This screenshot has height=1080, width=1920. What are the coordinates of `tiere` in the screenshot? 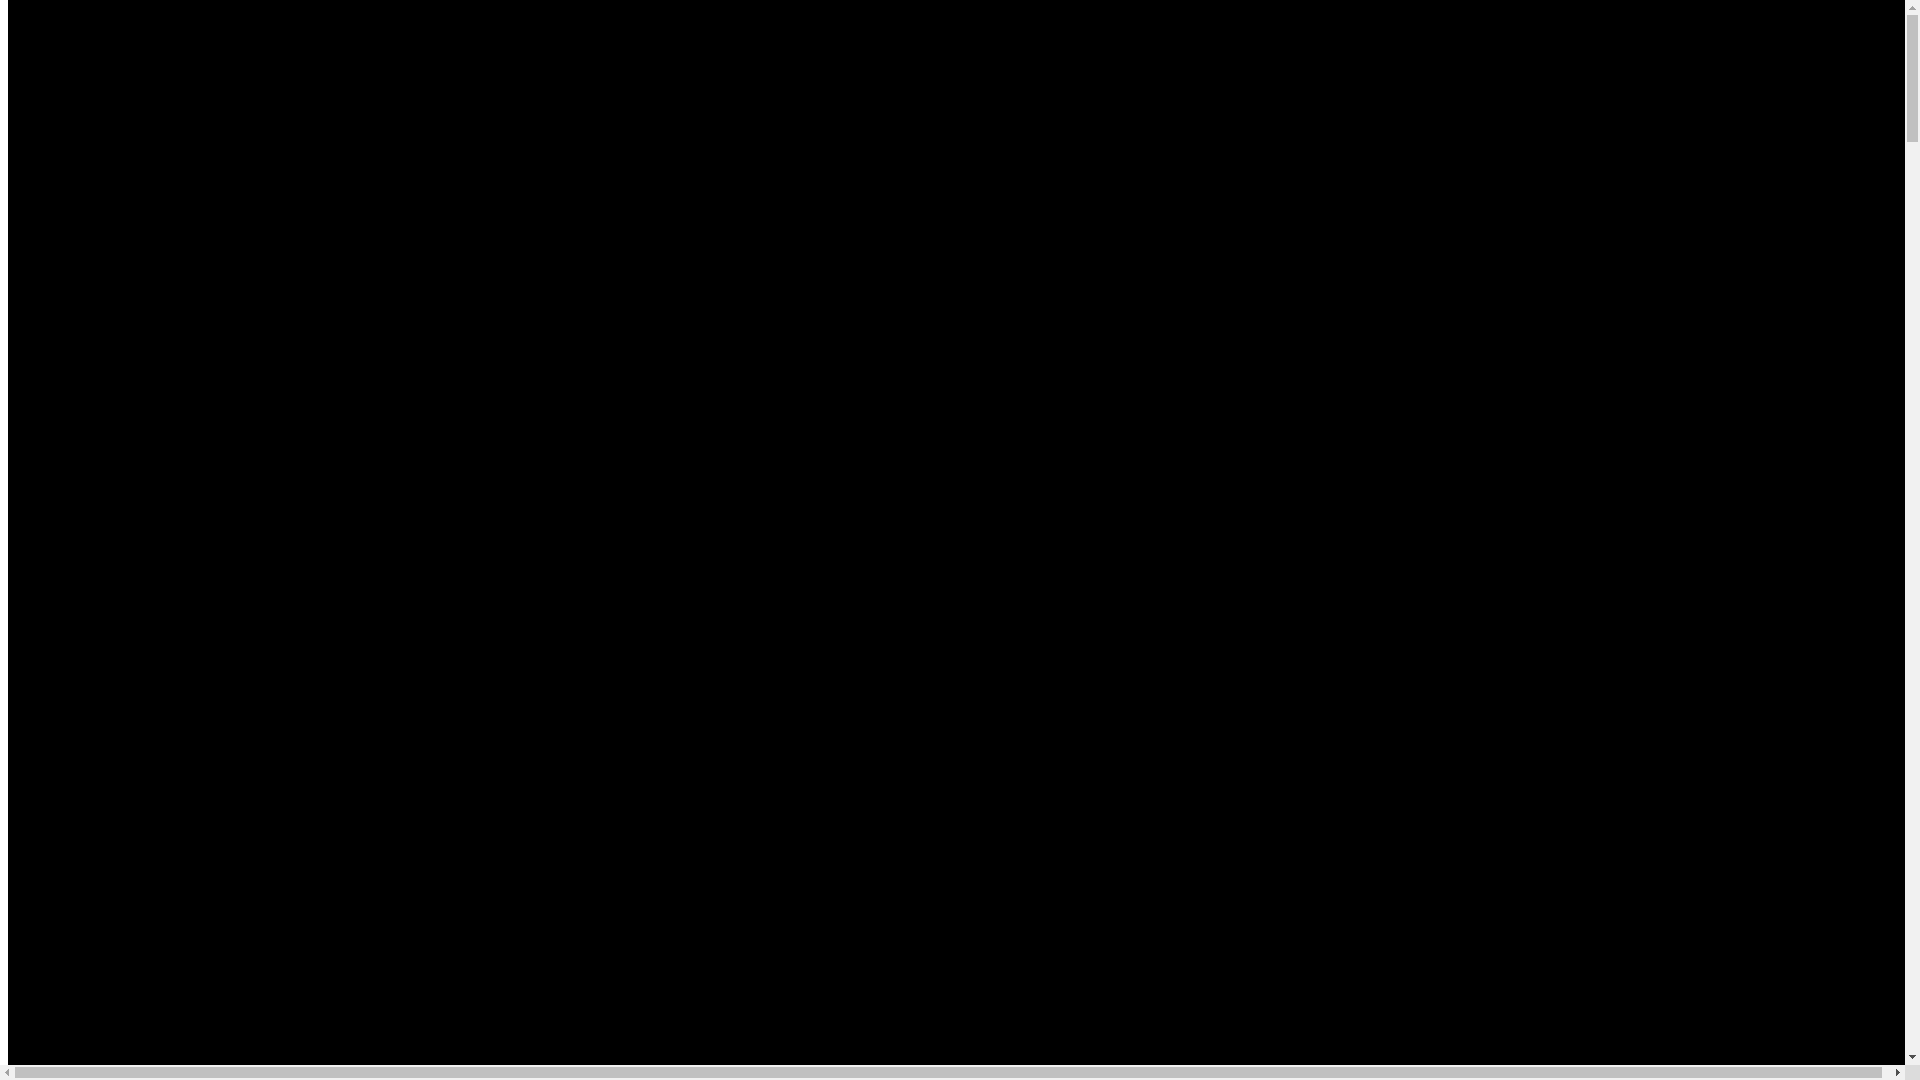 It's located at (382, 260).